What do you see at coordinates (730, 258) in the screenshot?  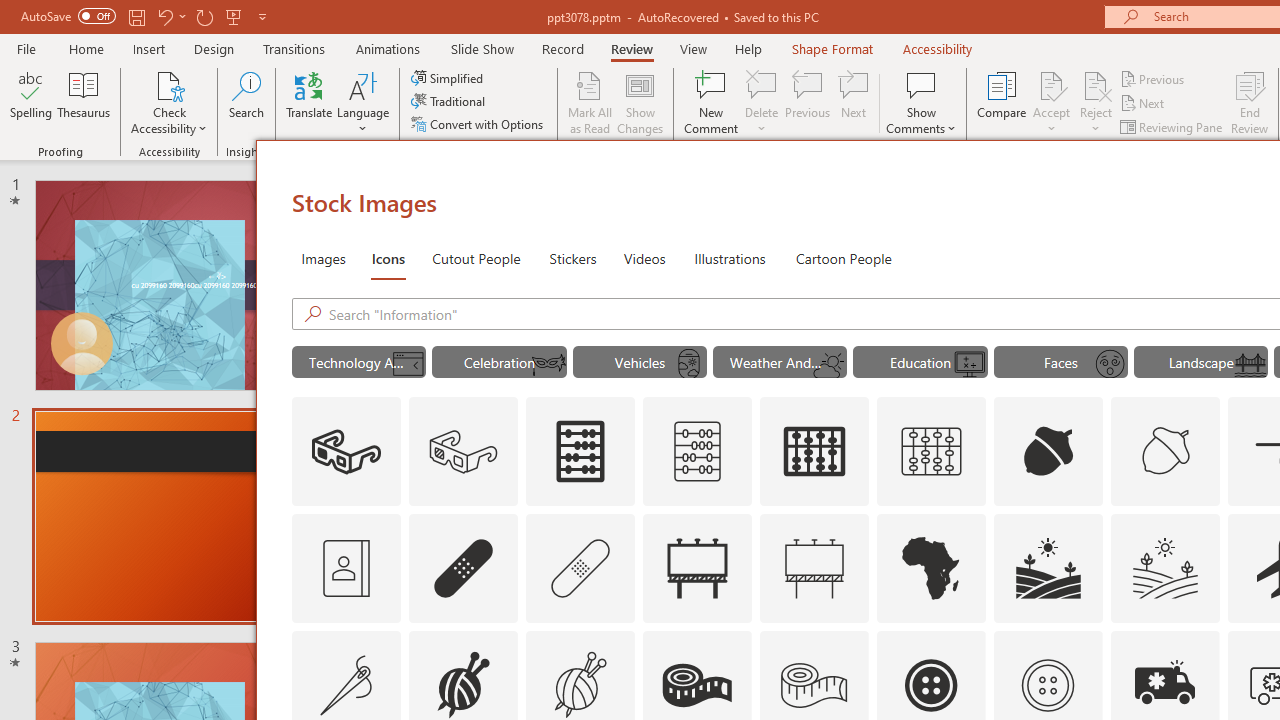 I see `Illustrations` at bounding box center [730, 258].